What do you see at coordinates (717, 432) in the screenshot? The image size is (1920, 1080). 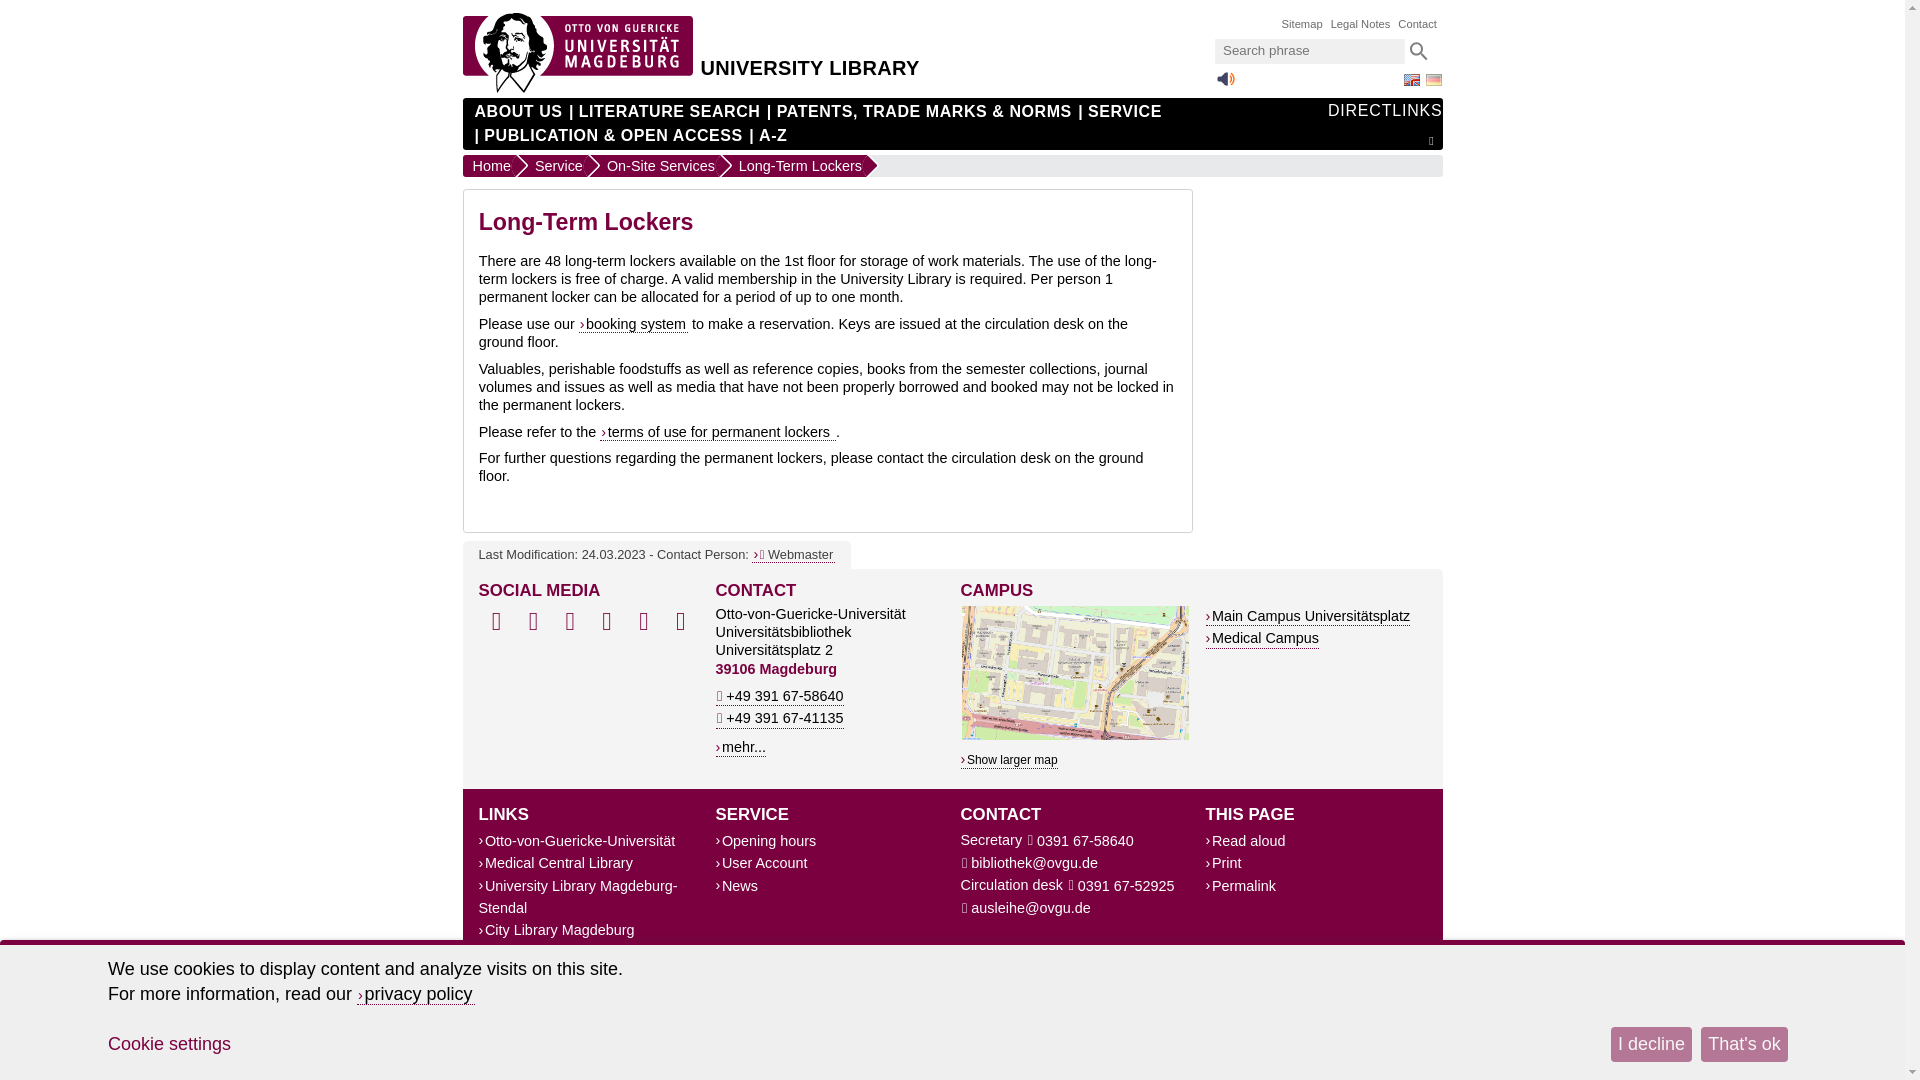 I see `Nutzungsbedingungen-DSF-Englisch.pdf` at bounding box center [717, 432].